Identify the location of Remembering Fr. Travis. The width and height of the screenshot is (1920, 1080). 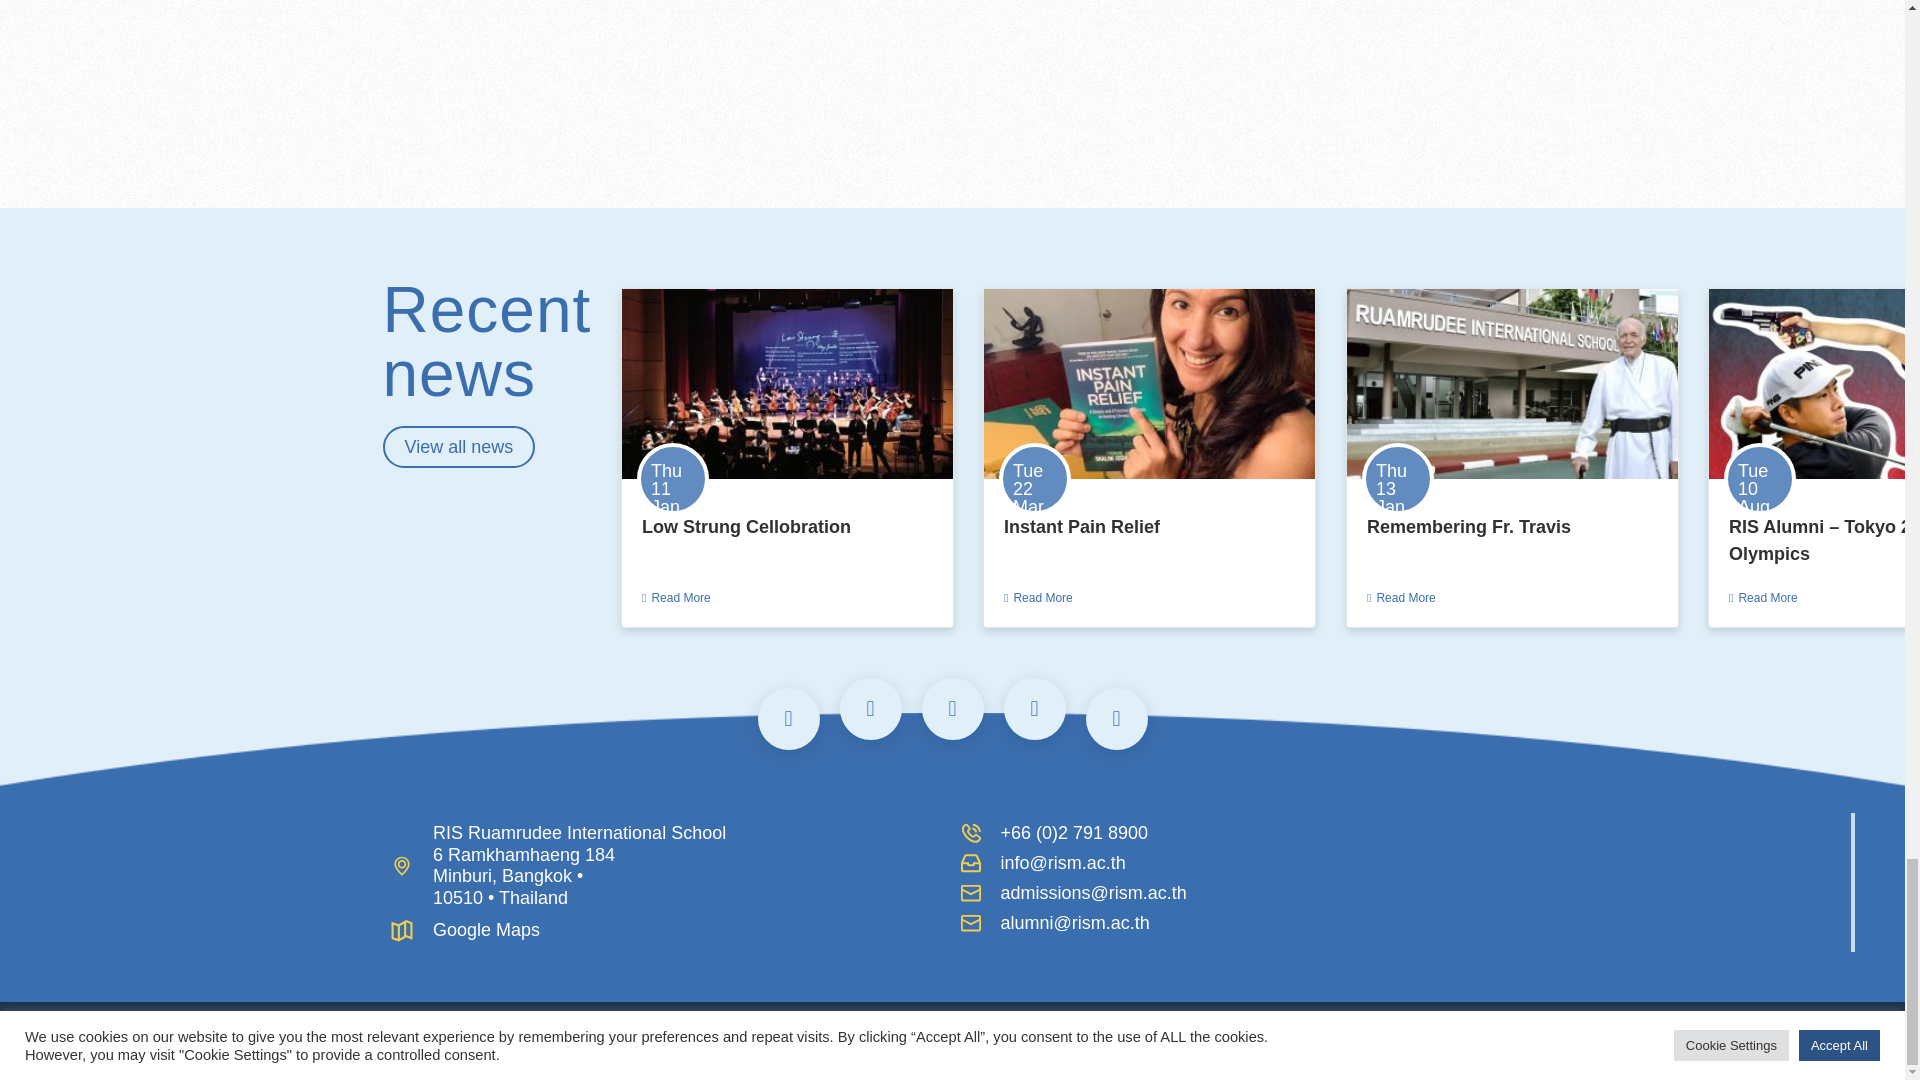
(1468, 526).